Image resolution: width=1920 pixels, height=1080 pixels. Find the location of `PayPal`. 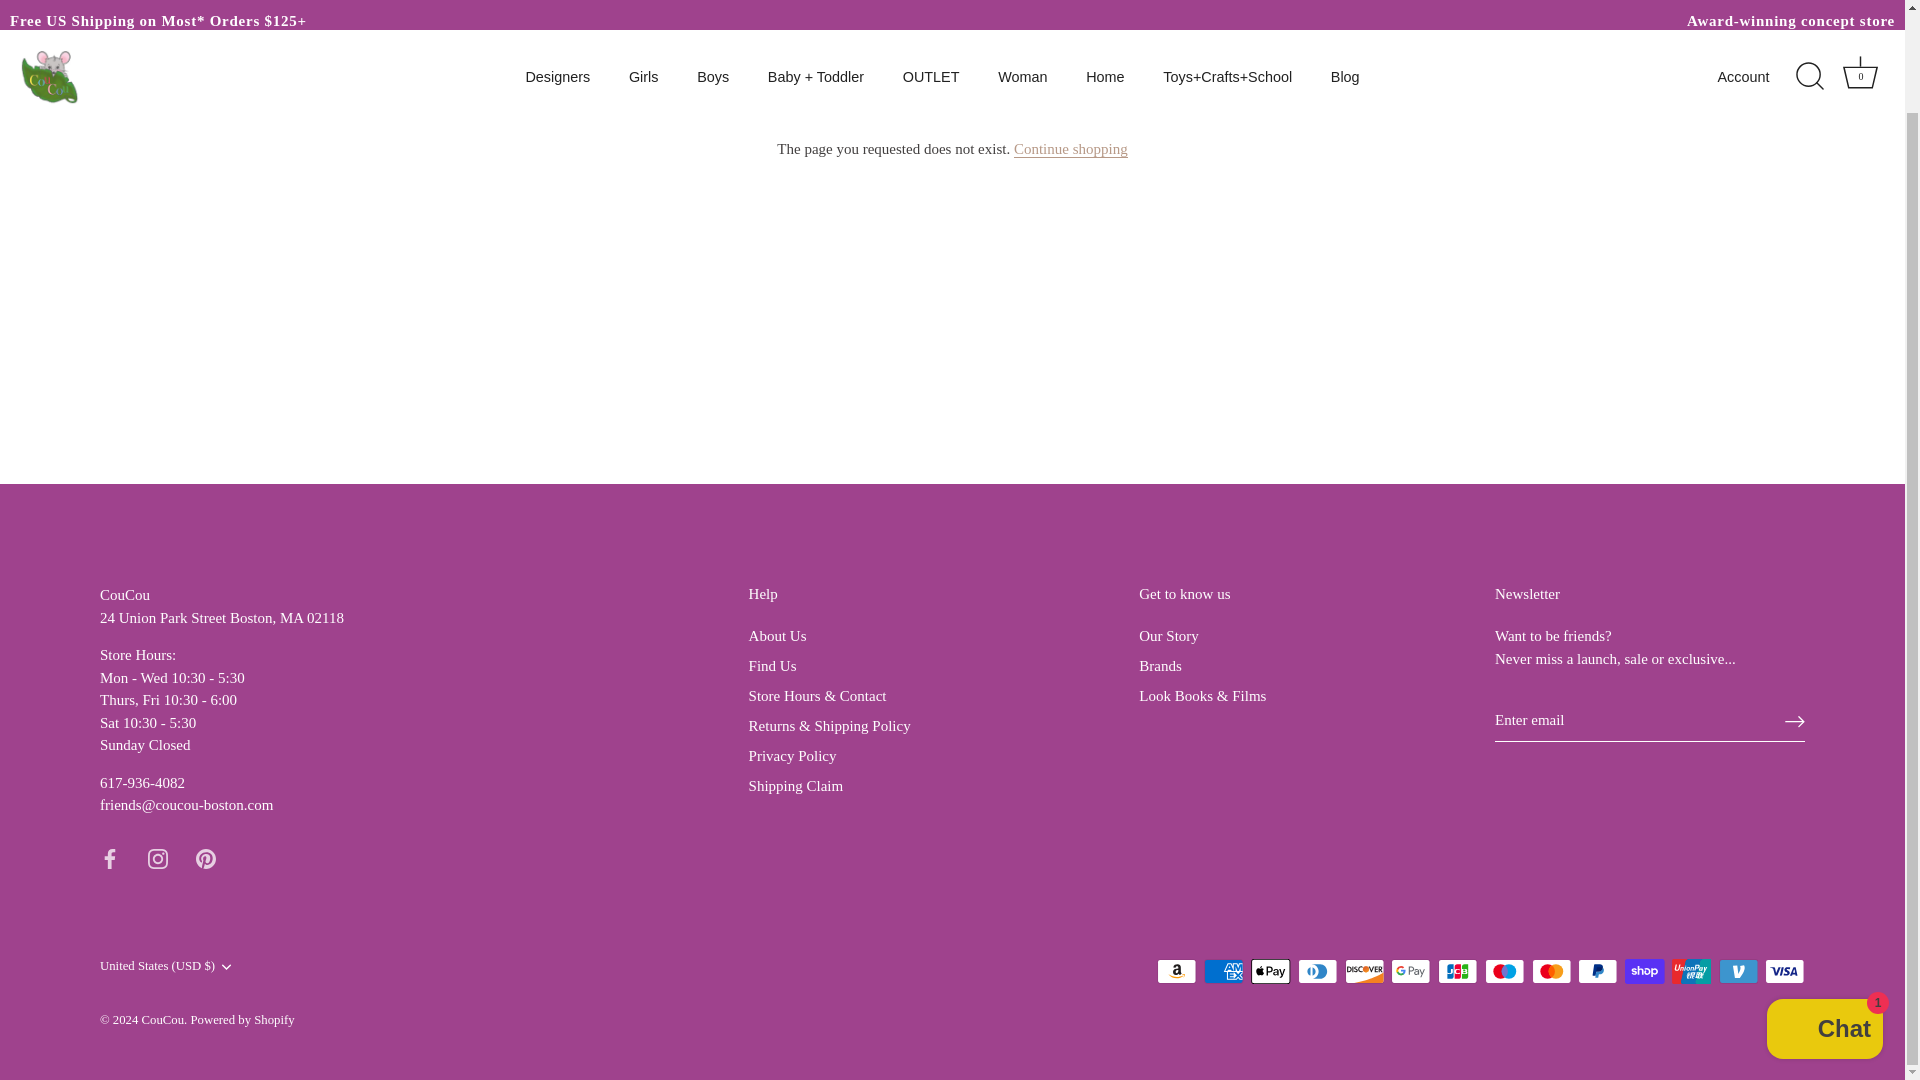

PayPal is located at coordinates (1597, 971).